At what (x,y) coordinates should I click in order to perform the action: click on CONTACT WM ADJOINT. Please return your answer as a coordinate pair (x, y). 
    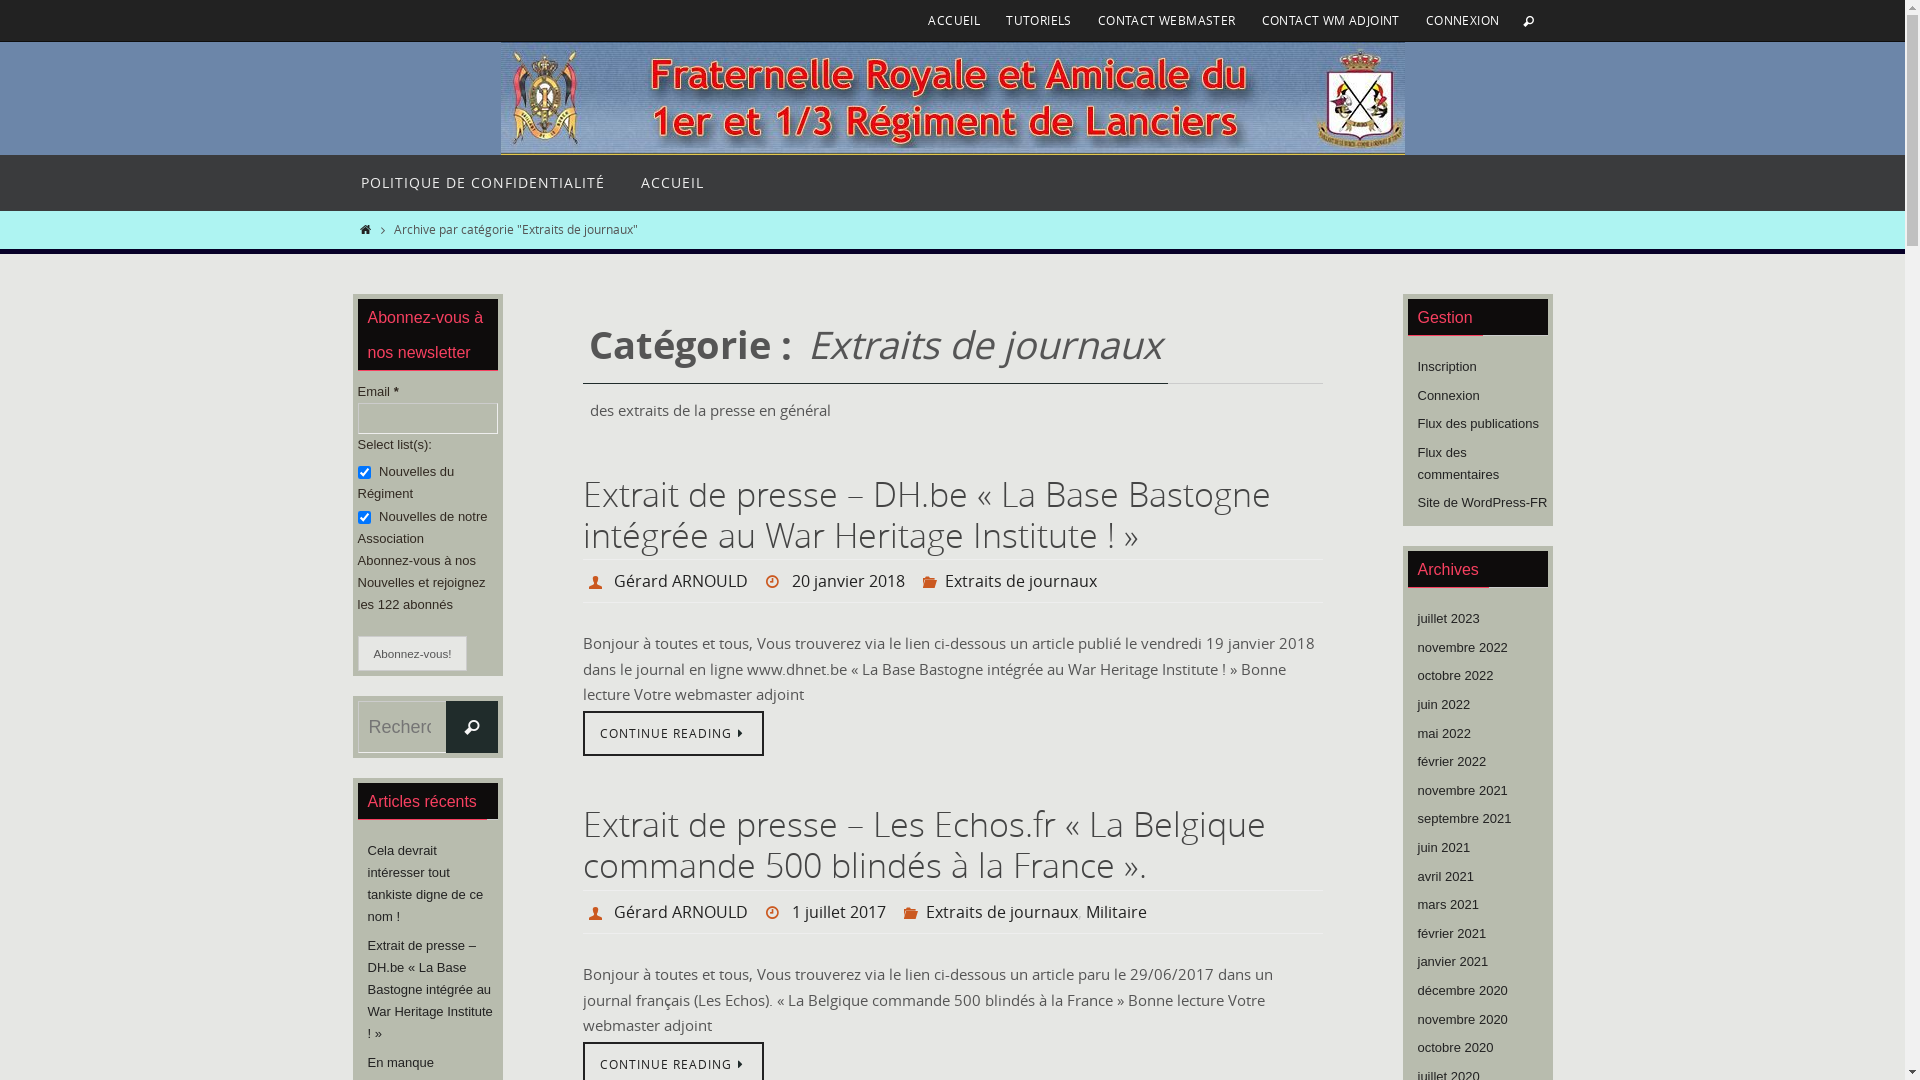
    Looking at the image, I should click on (1331, 20).